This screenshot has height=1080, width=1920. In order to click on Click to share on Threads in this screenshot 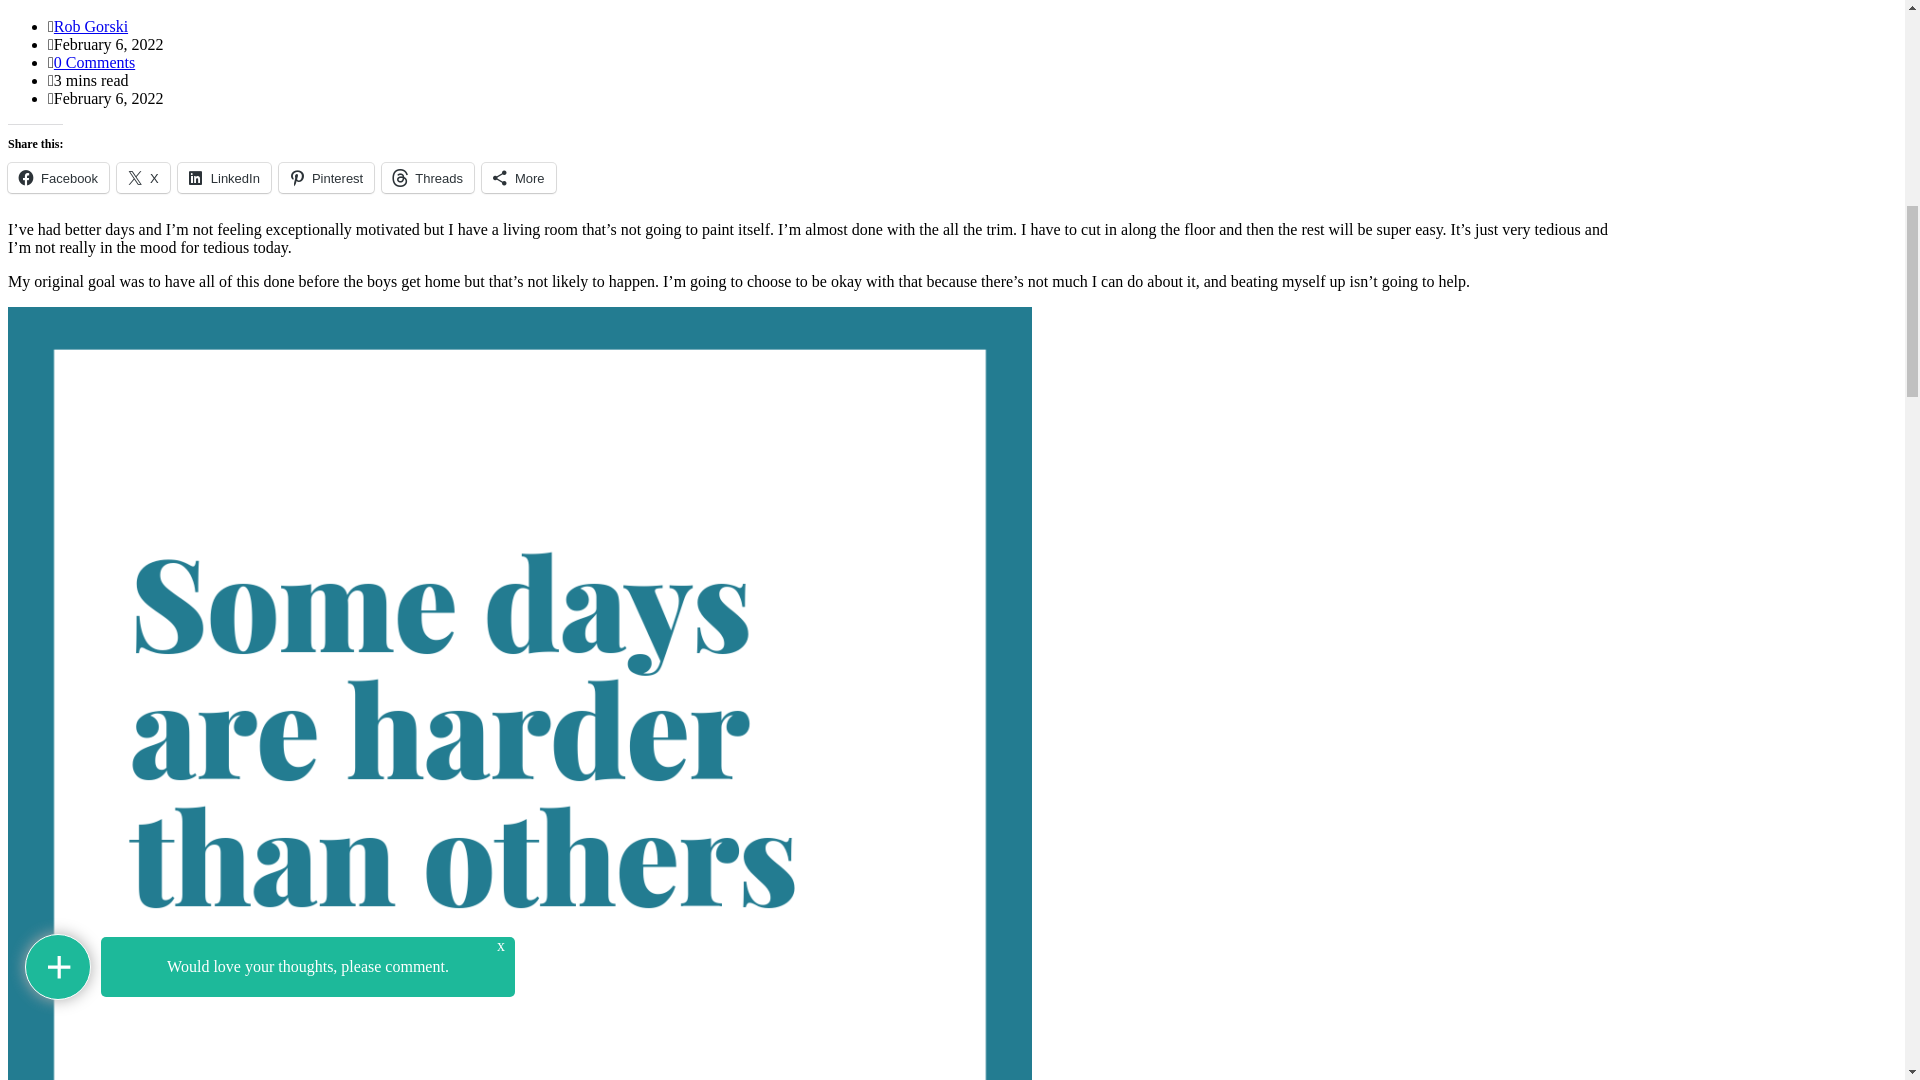, I will do `click(428, 178)`.